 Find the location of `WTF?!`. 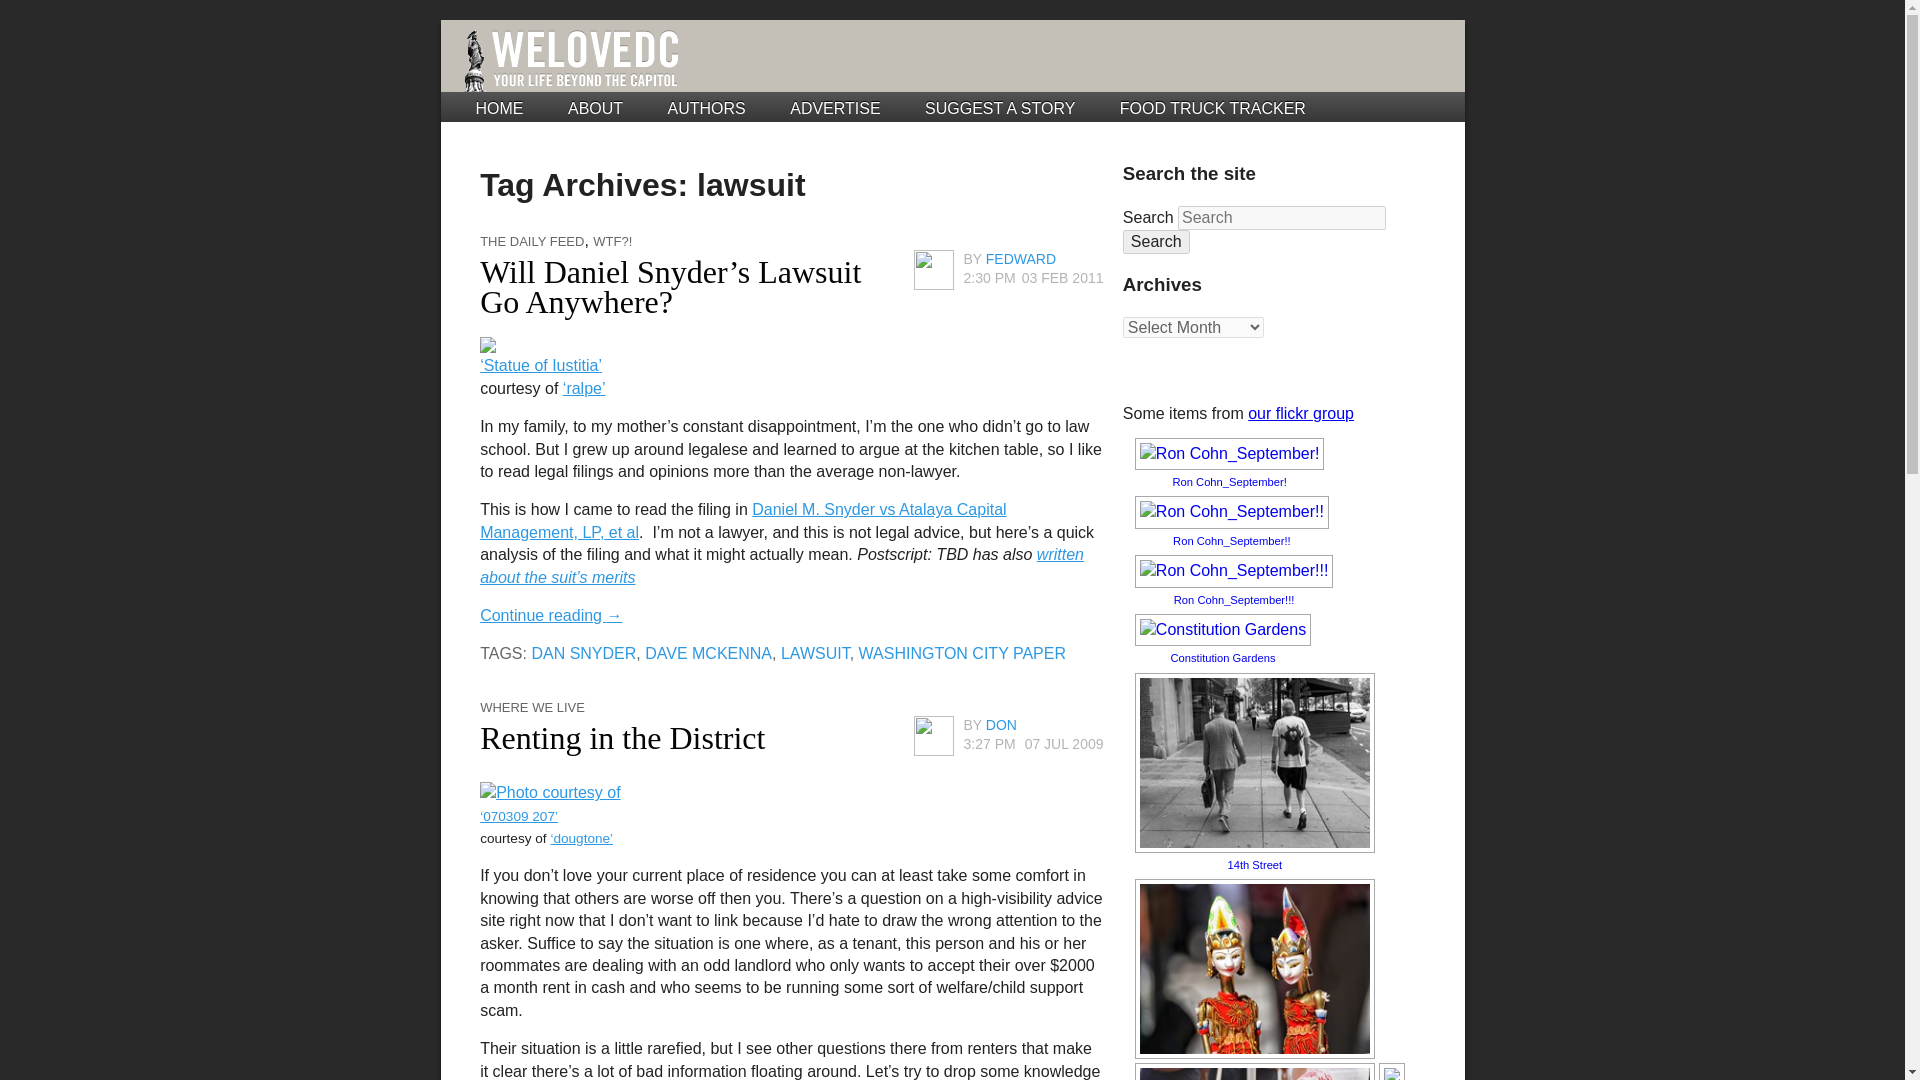

WTF?! is located at coordinates (612, 242).